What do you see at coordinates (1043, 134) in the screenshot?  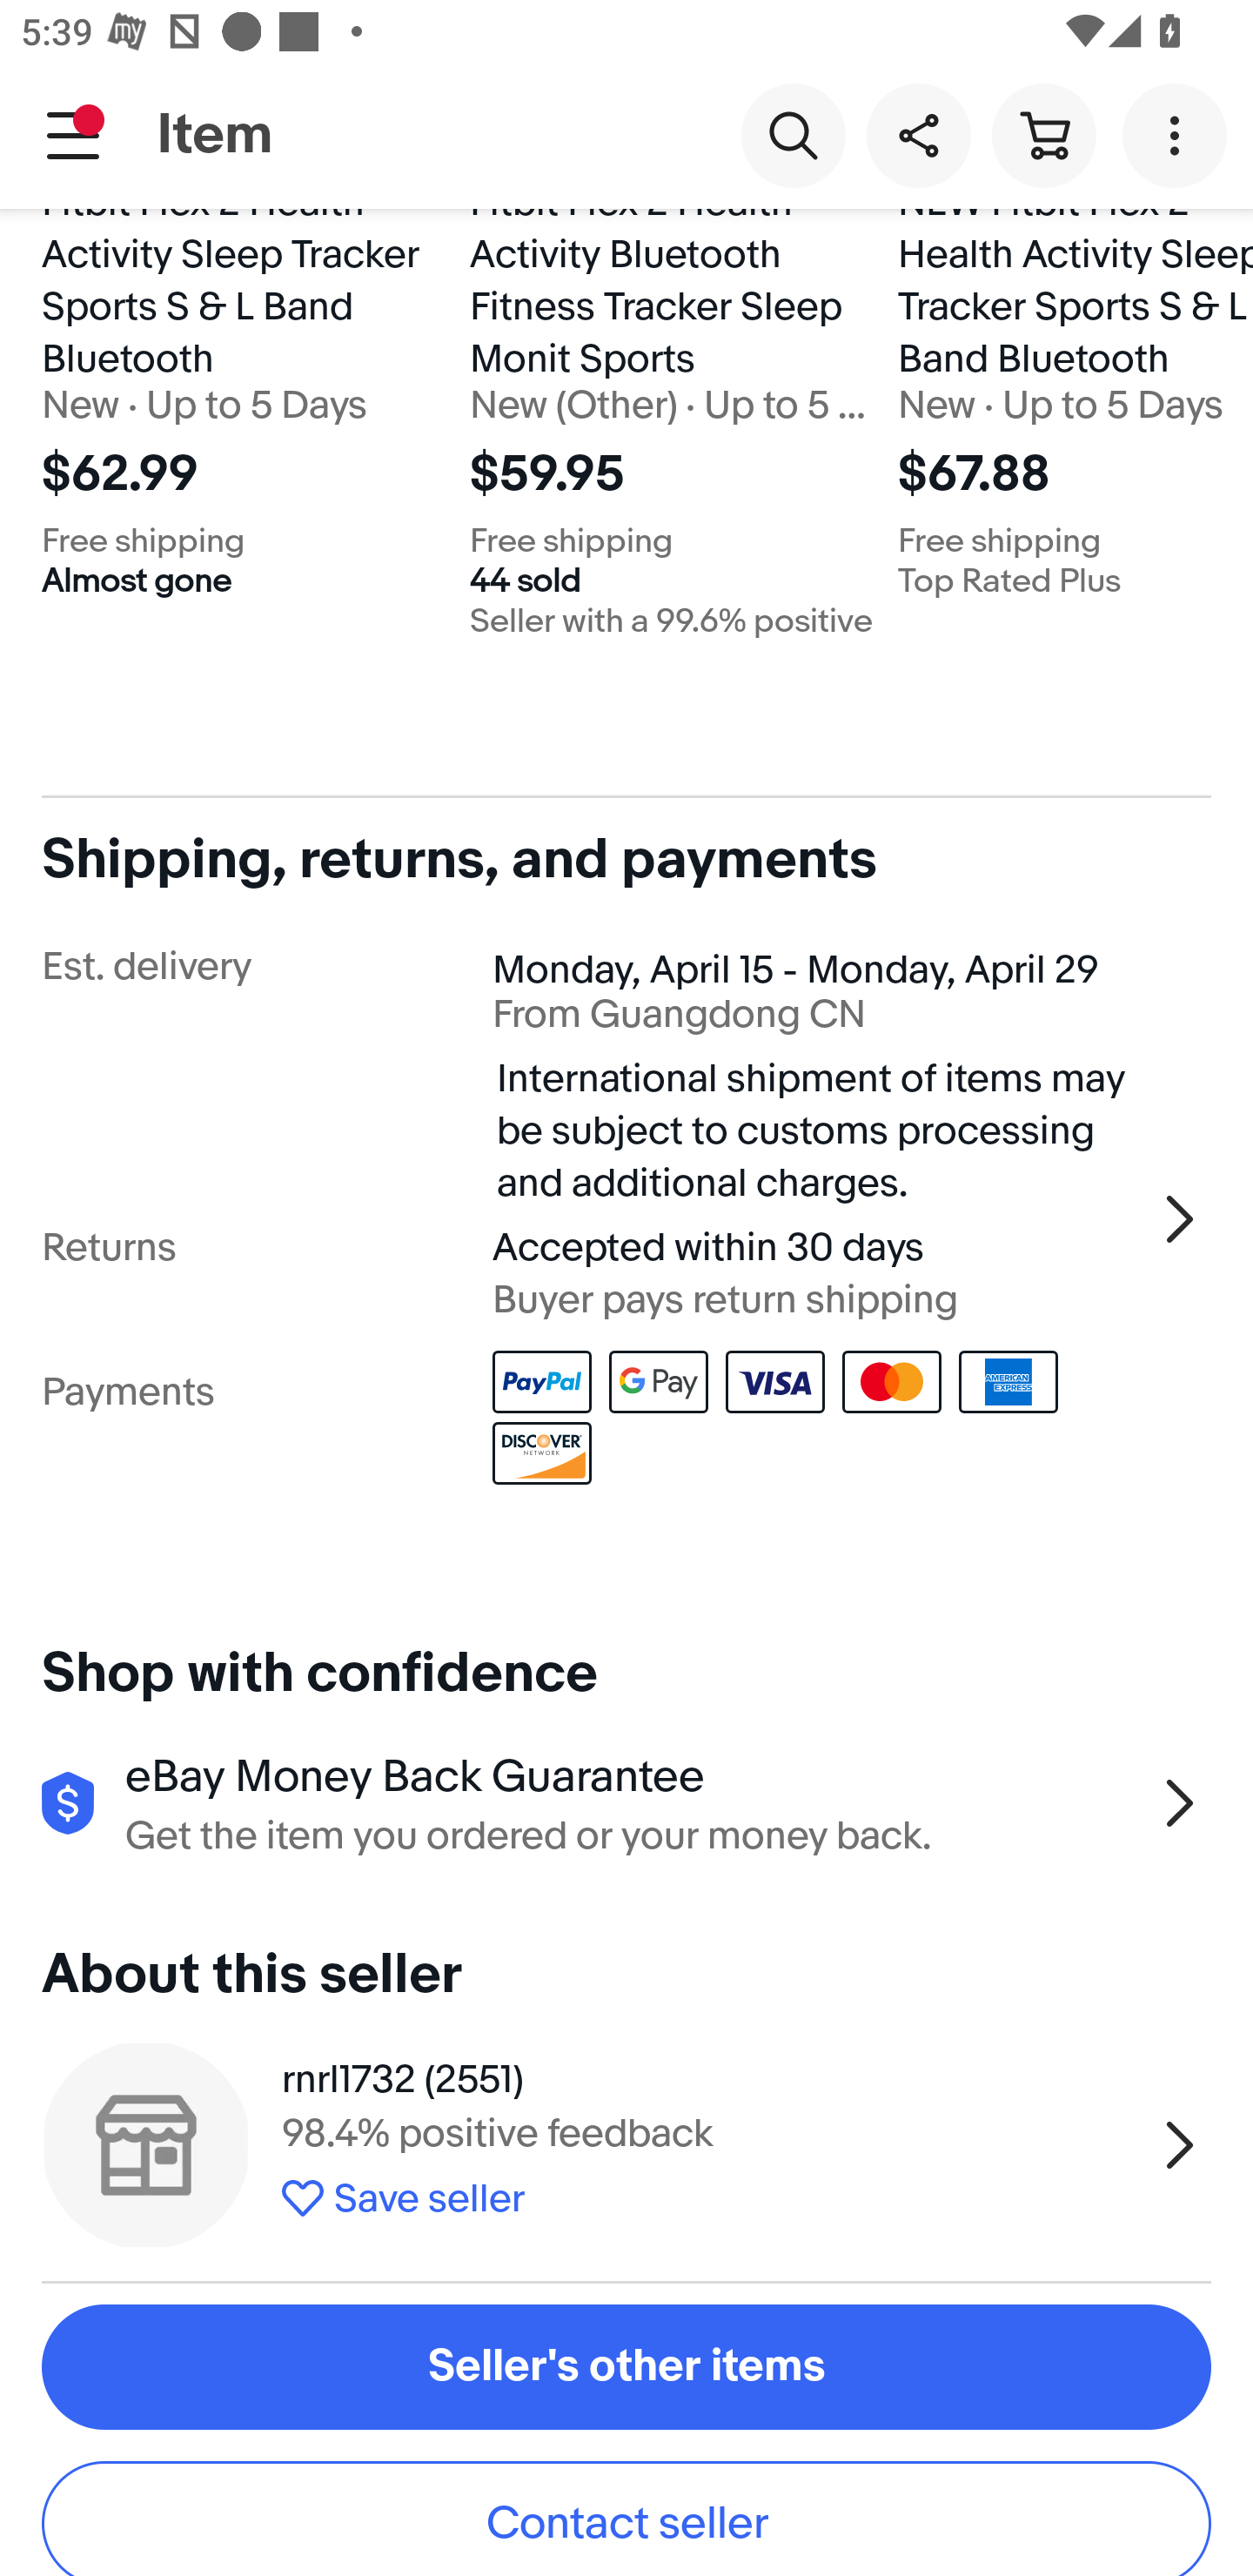 I see `Cart button shopping cart` at bounding box center [1043, 134].